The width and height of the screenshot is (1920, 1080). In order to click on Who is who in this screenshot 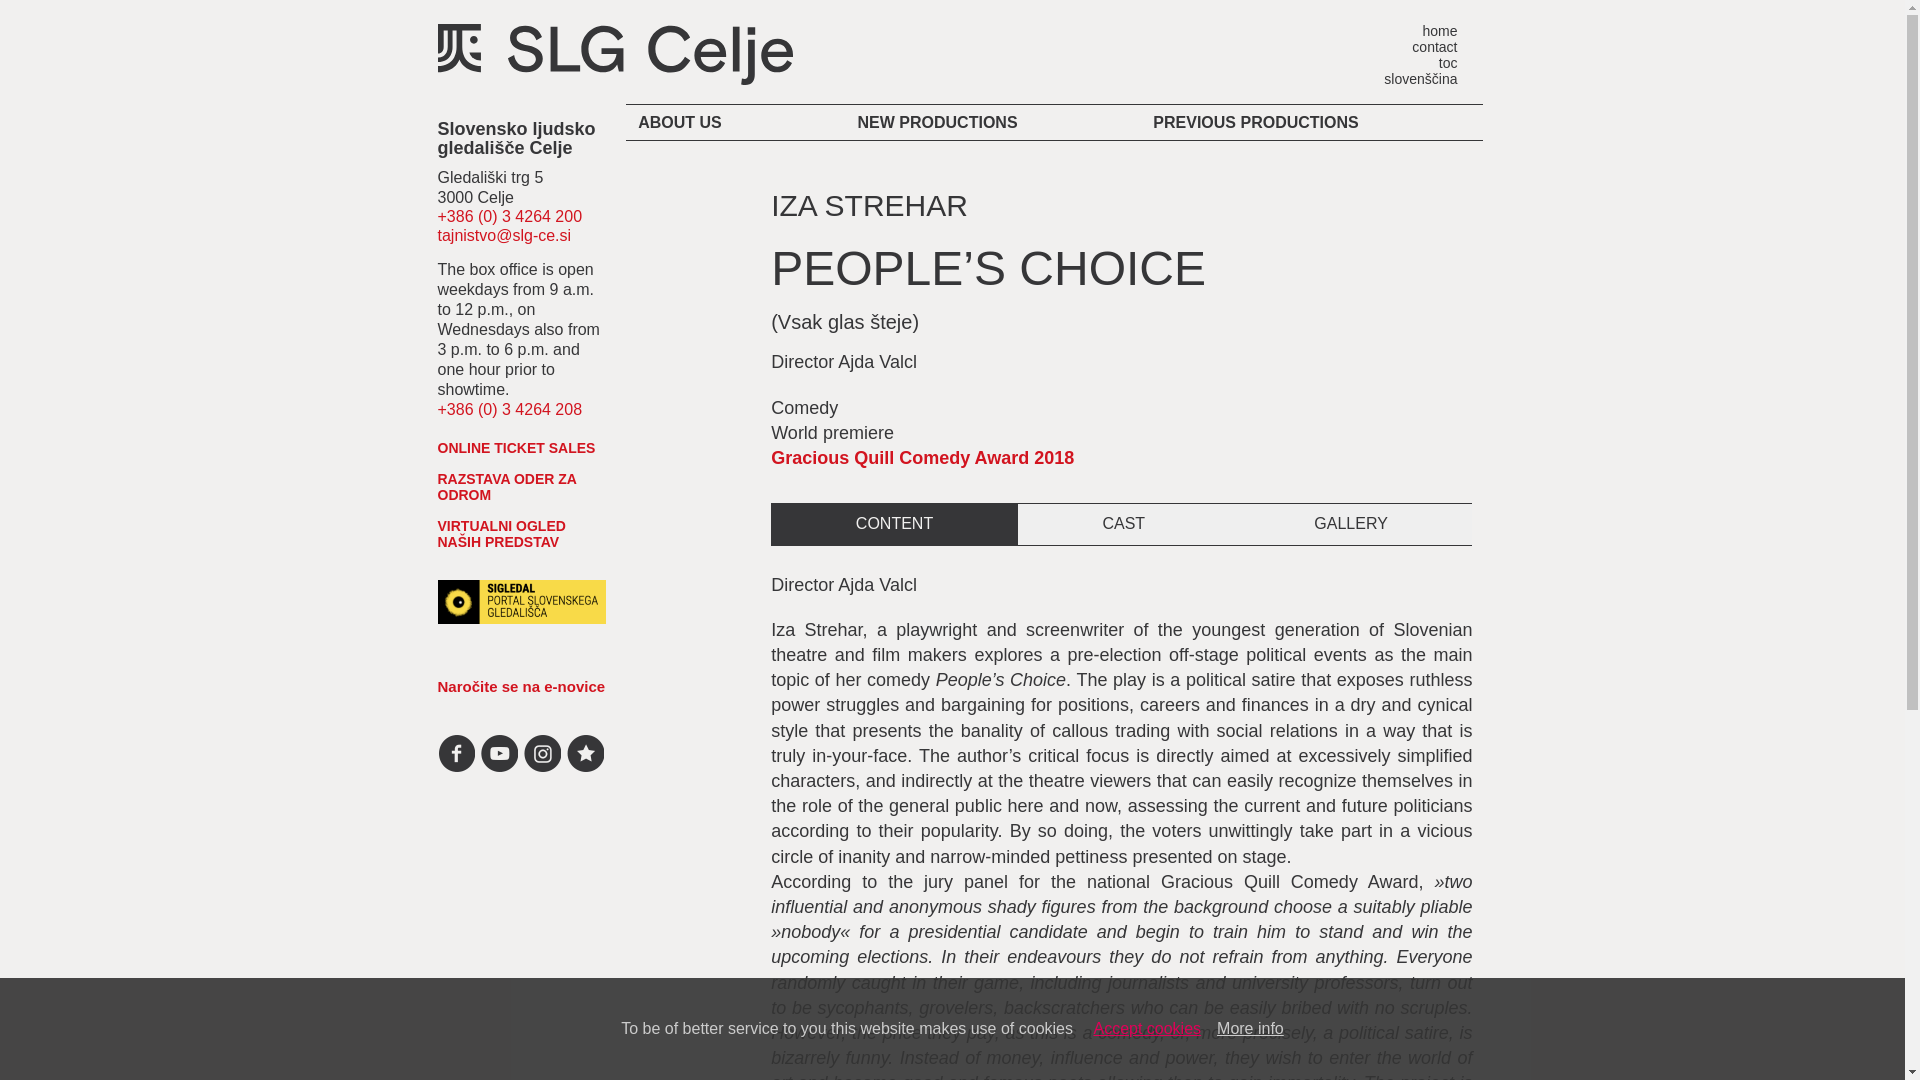, I will do `click(1425, 46)`.